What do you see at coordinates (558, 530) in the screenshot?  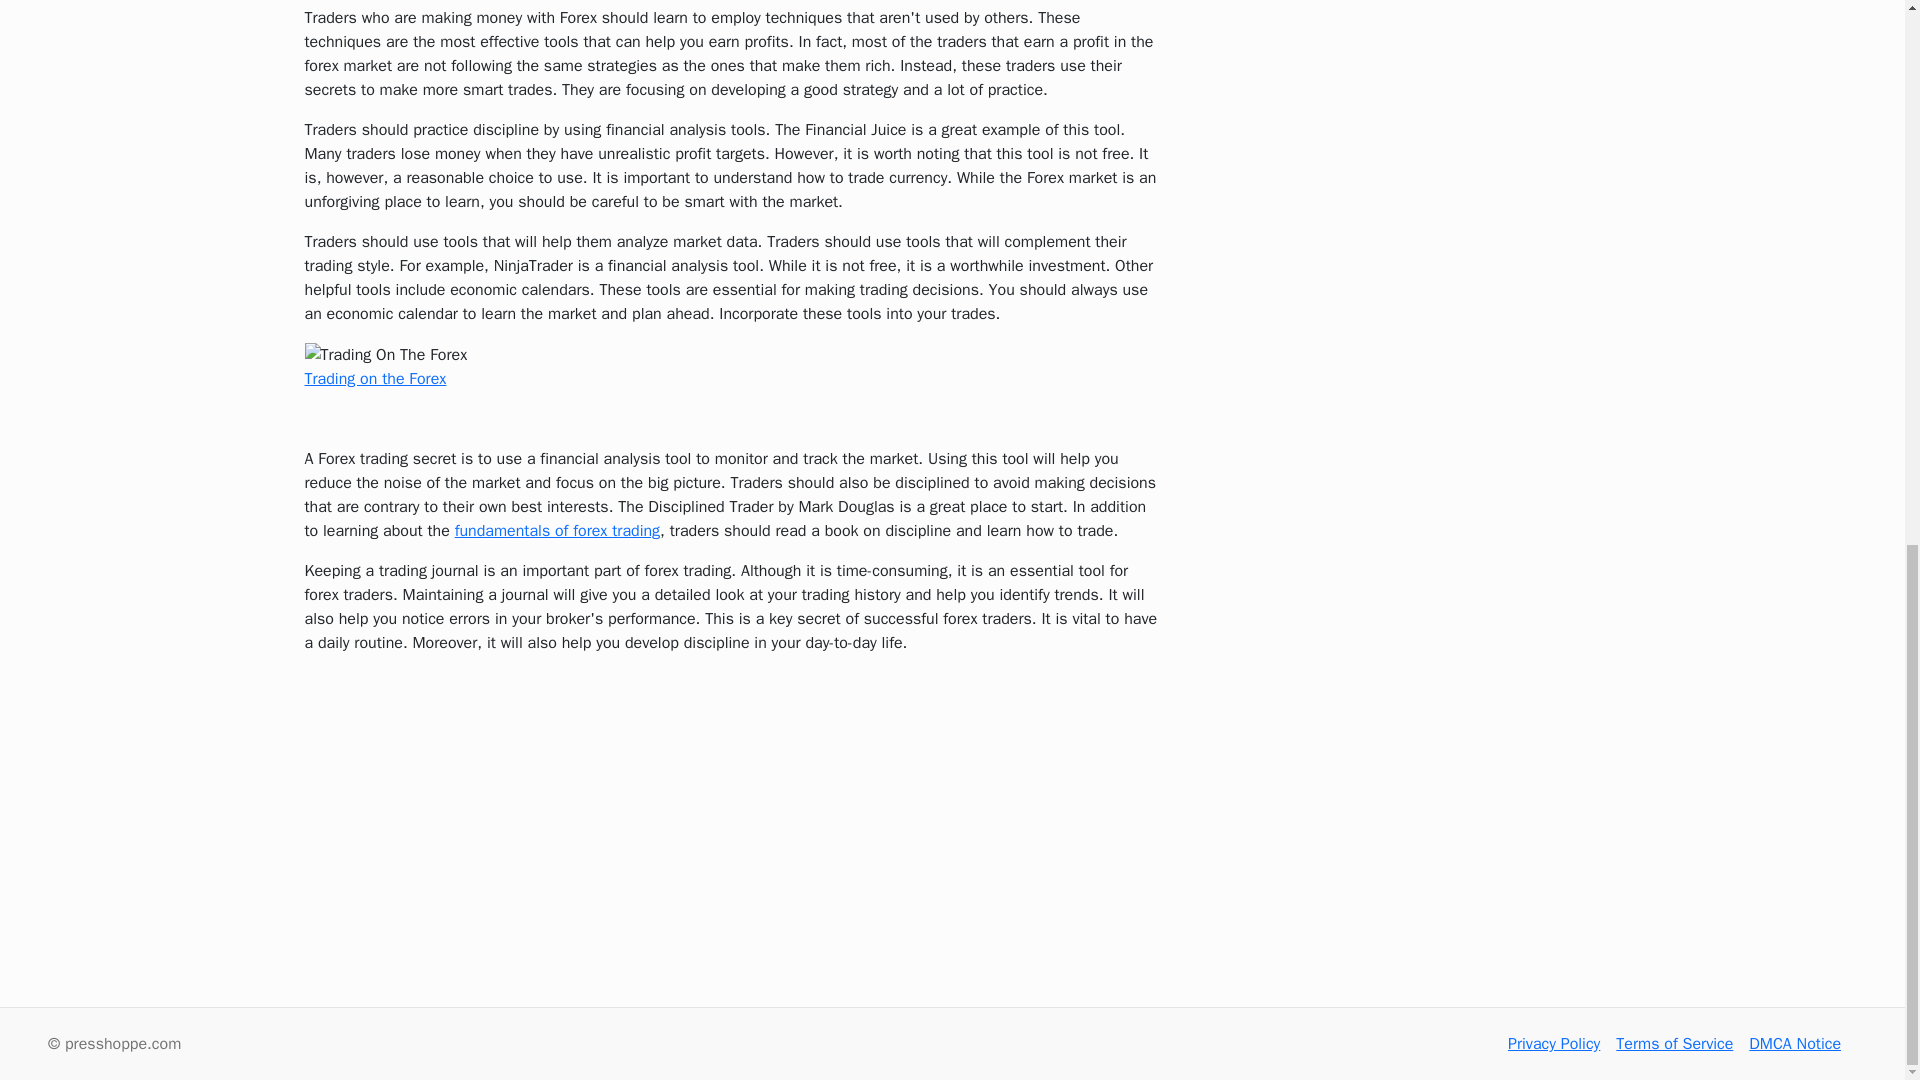 I see `fundamentals of forex trading` at bounding box center [558, 530].